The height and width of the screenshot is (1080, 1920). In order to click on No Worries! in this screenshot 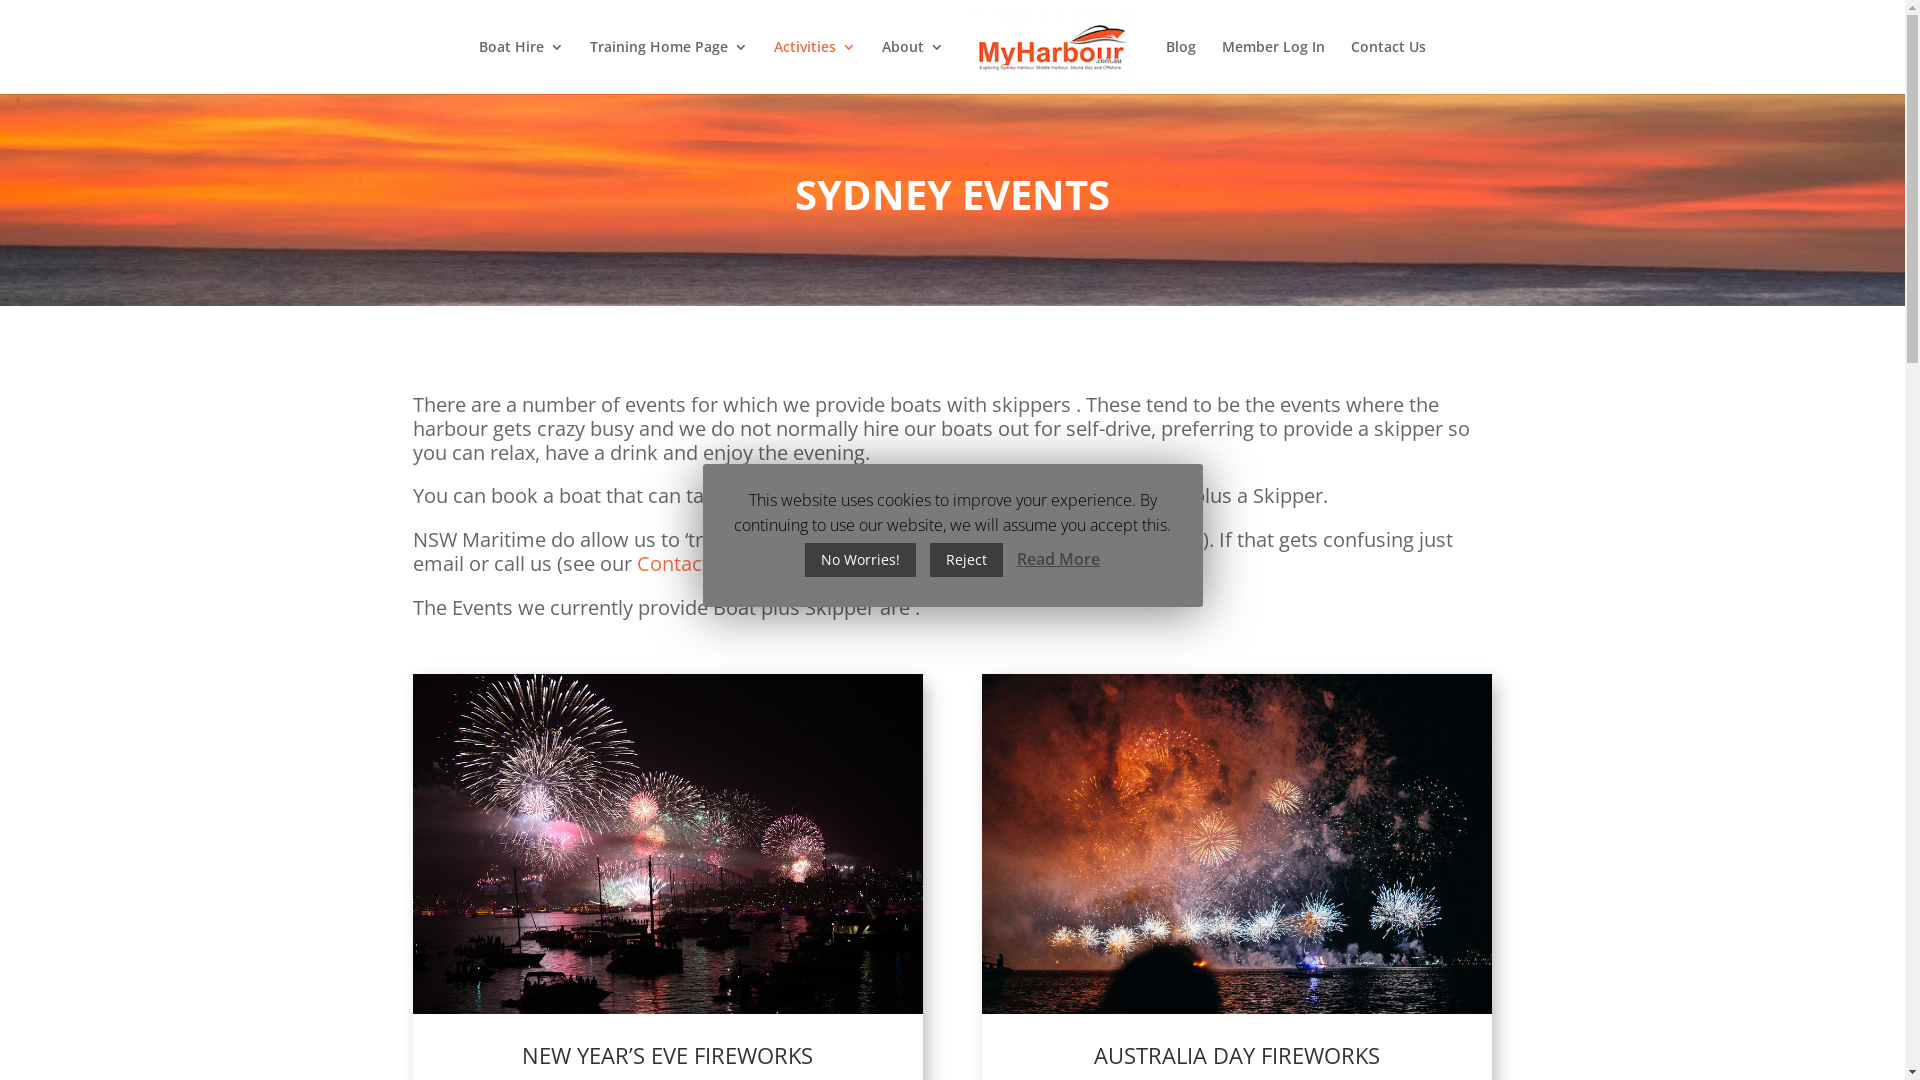, I will do `click(860, 560)`.